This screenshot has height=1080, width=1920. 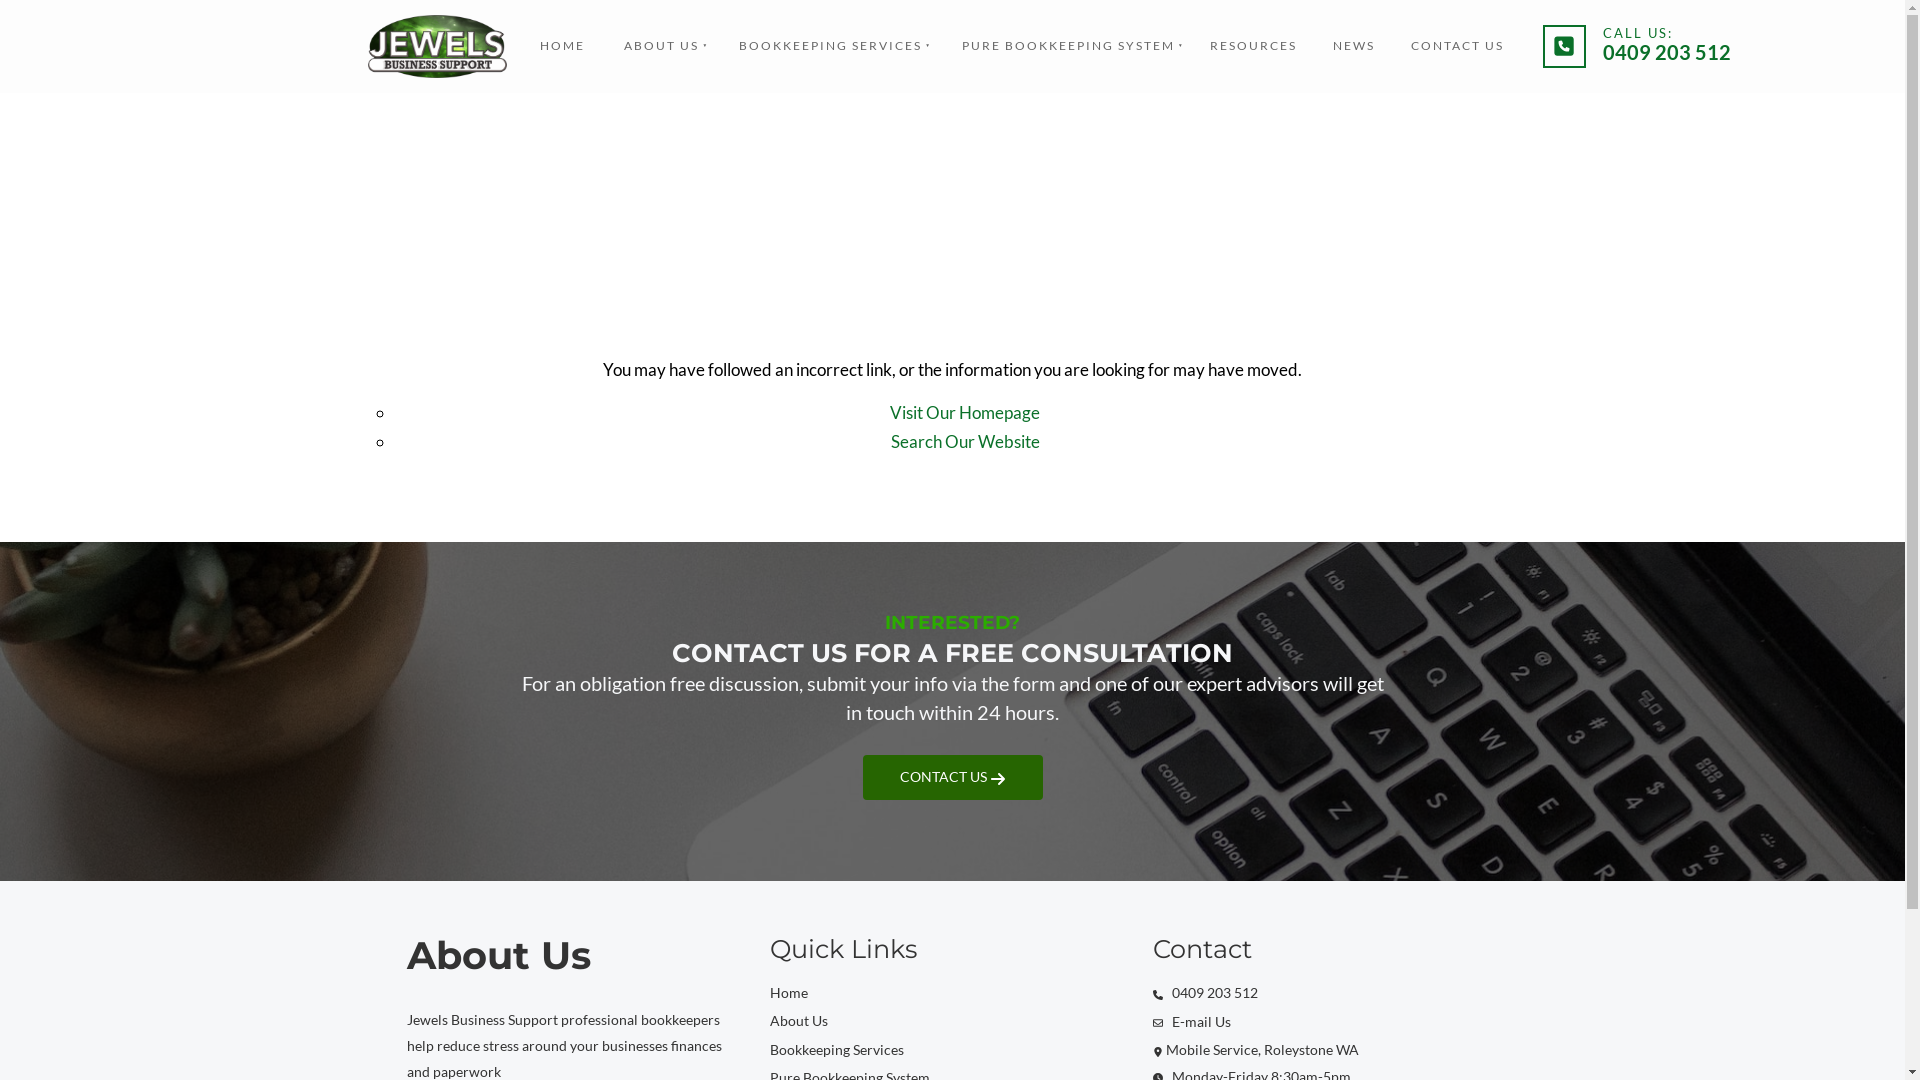 What do you see at coordinates (1458, 46) in the screenshot?
I see `CONTACT US` at bounding box center [1458, 46].